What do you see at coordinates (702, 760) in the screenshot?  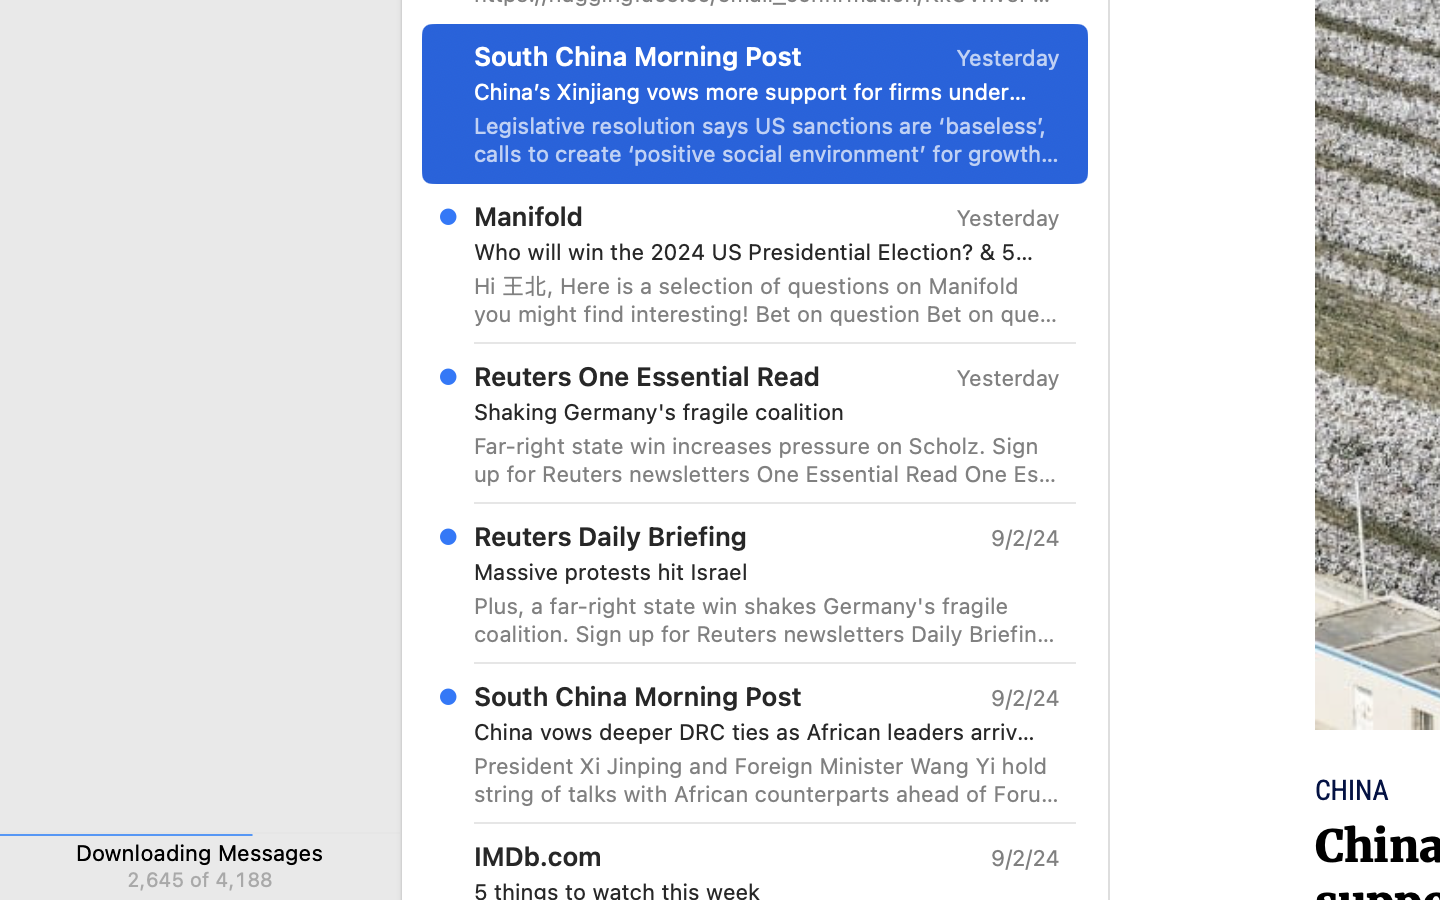 I see `2,072 messages, 958 unread` at bounding box center [702, 760].